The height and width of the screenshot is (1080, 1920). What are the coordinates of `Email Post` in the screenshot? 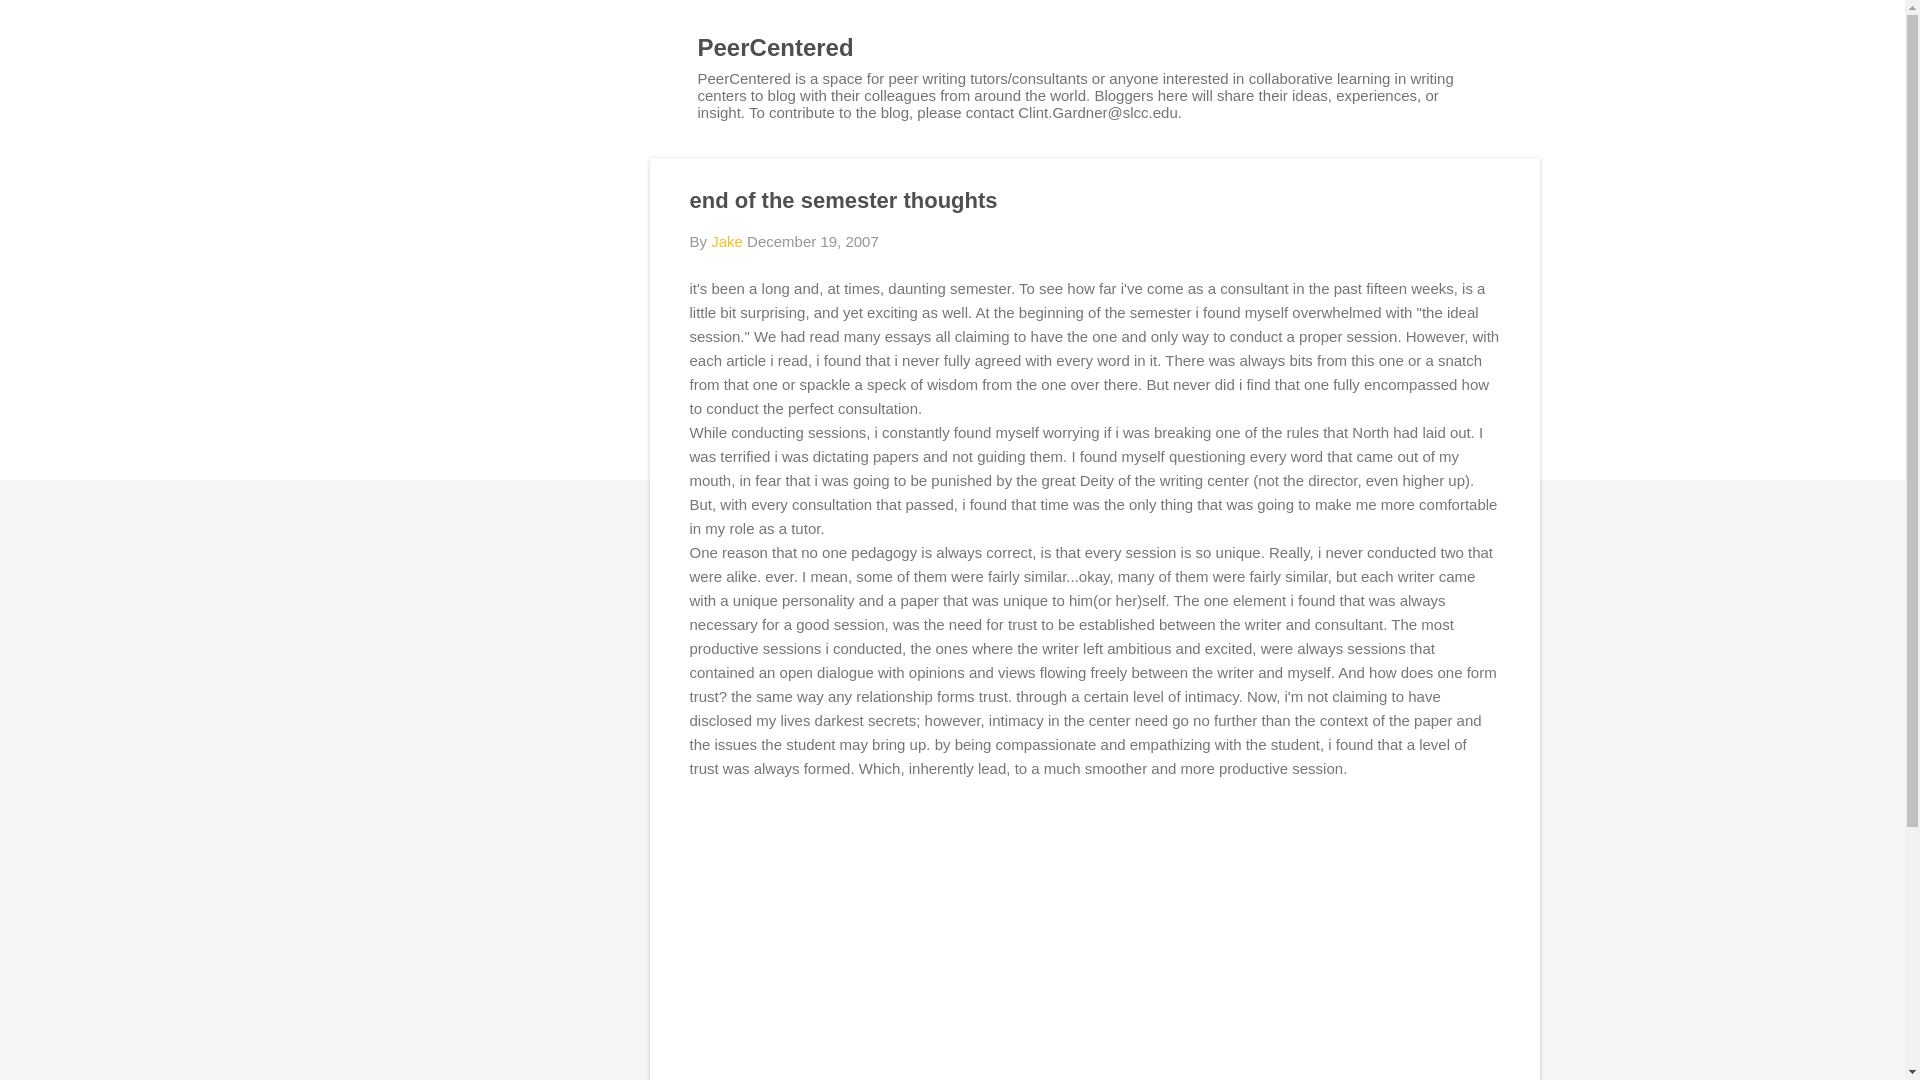 It's located at (702, 836).